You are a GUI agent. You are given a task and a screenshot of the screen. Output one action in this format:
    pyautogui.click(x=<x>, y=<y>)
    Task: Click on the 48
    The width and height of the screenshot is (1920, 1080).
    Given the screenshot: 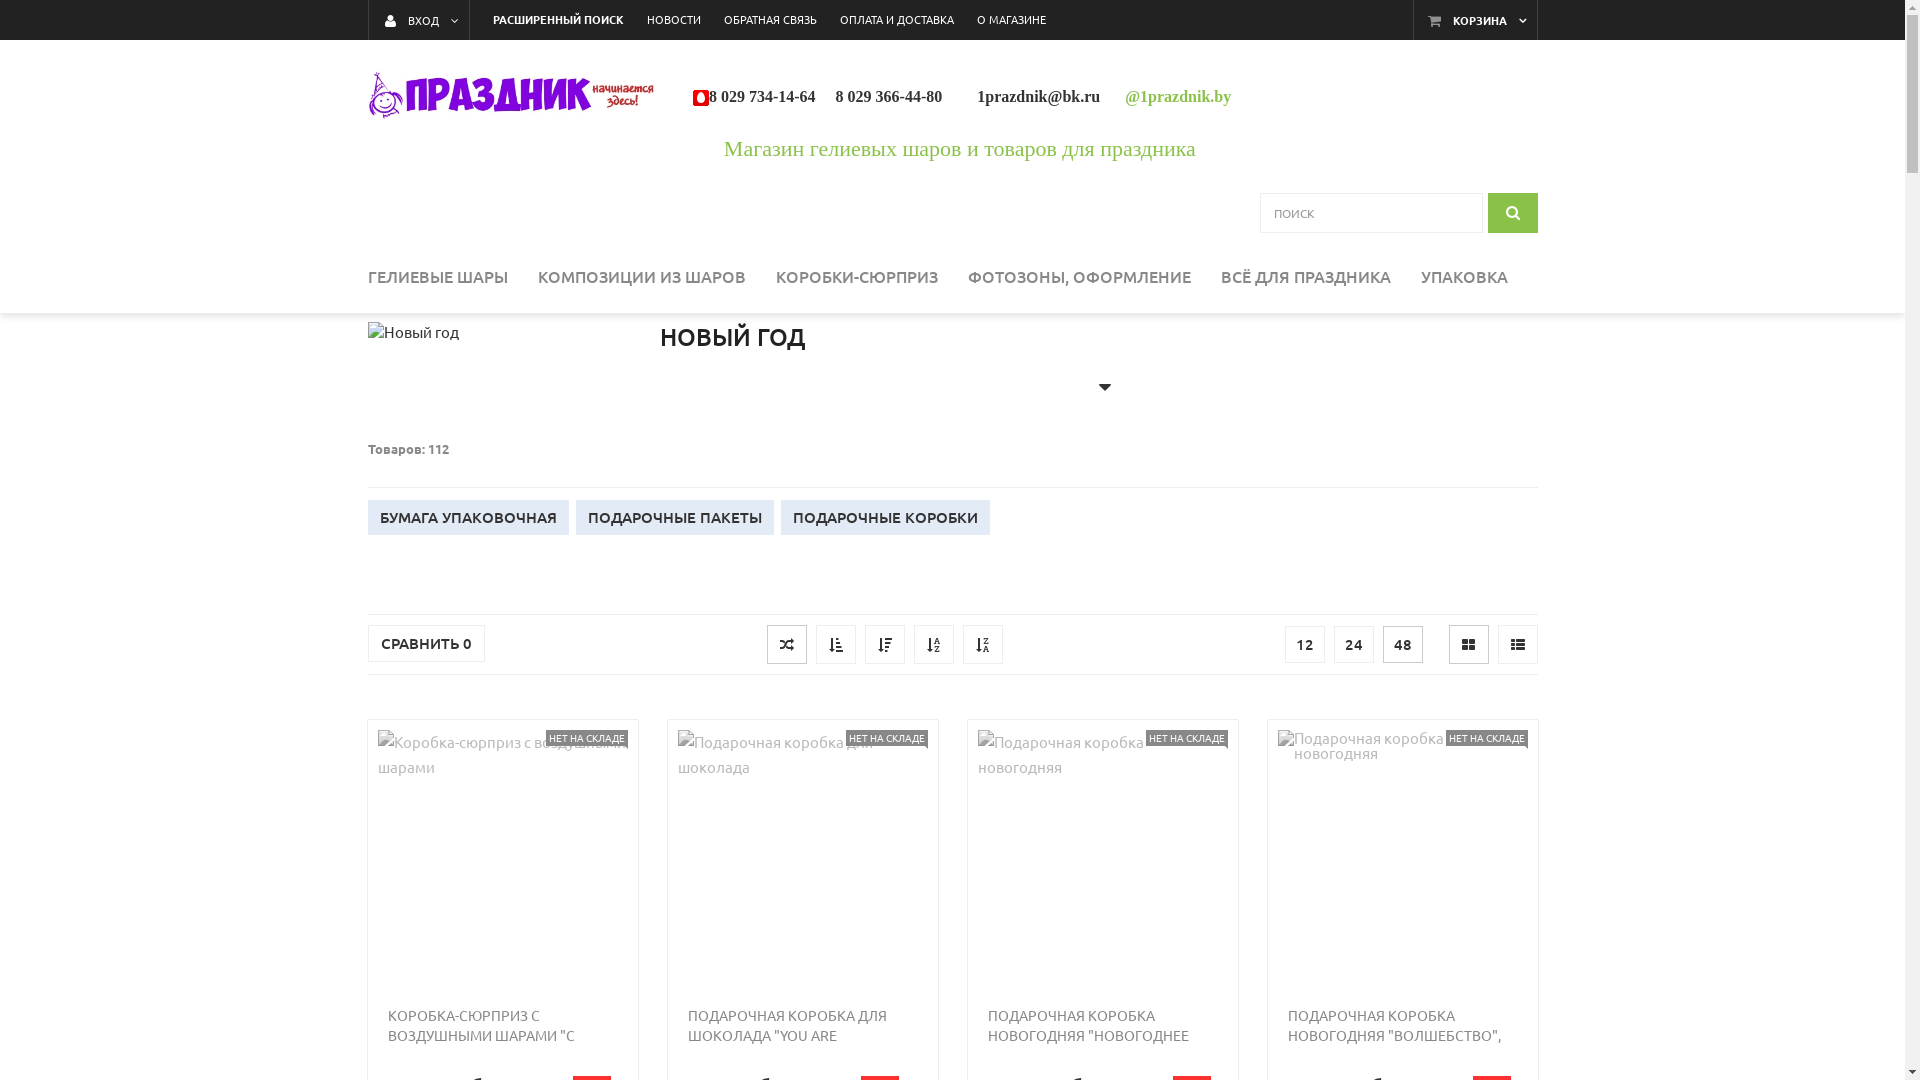 What is the action you would take?
    pyautogui.click(x=1402, y=644)
    